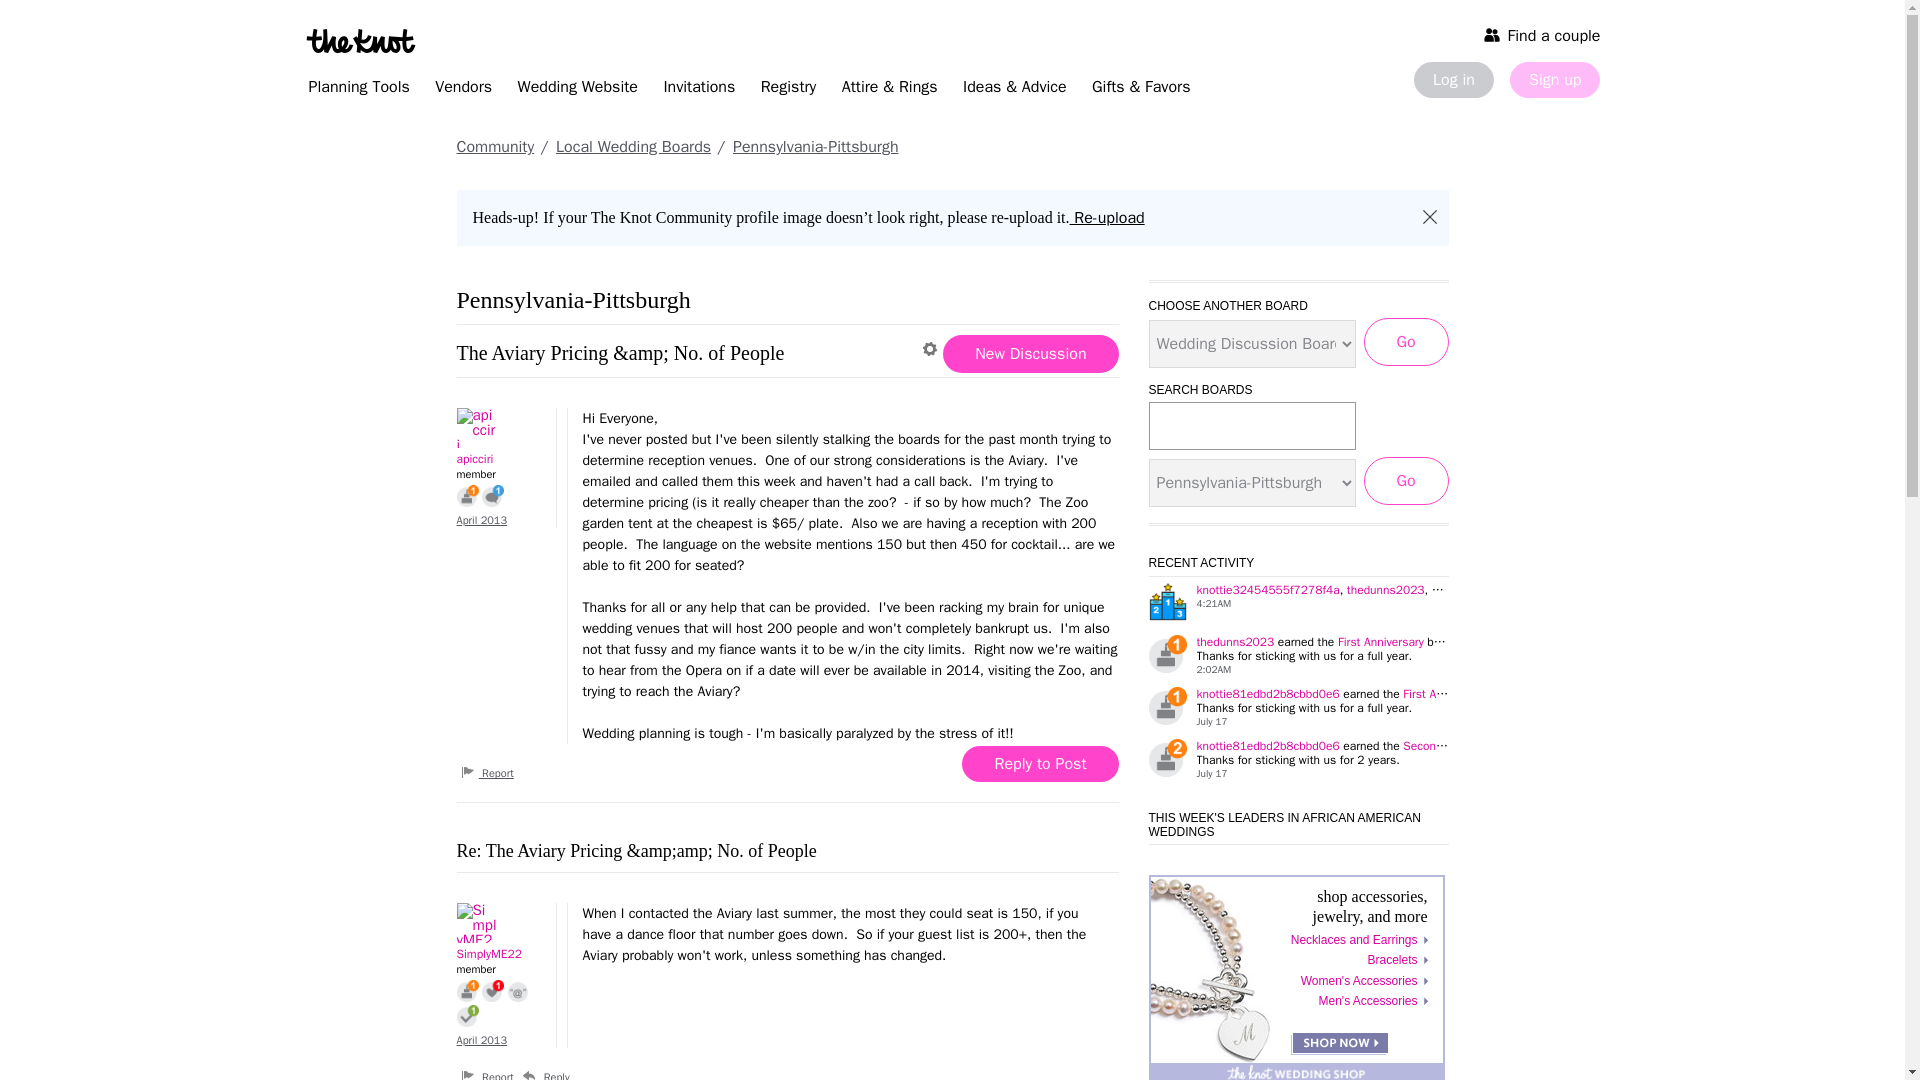 The height and width of the screenshot is (1080, 1920). I want to click on Find a couple, so click(1542, 34).